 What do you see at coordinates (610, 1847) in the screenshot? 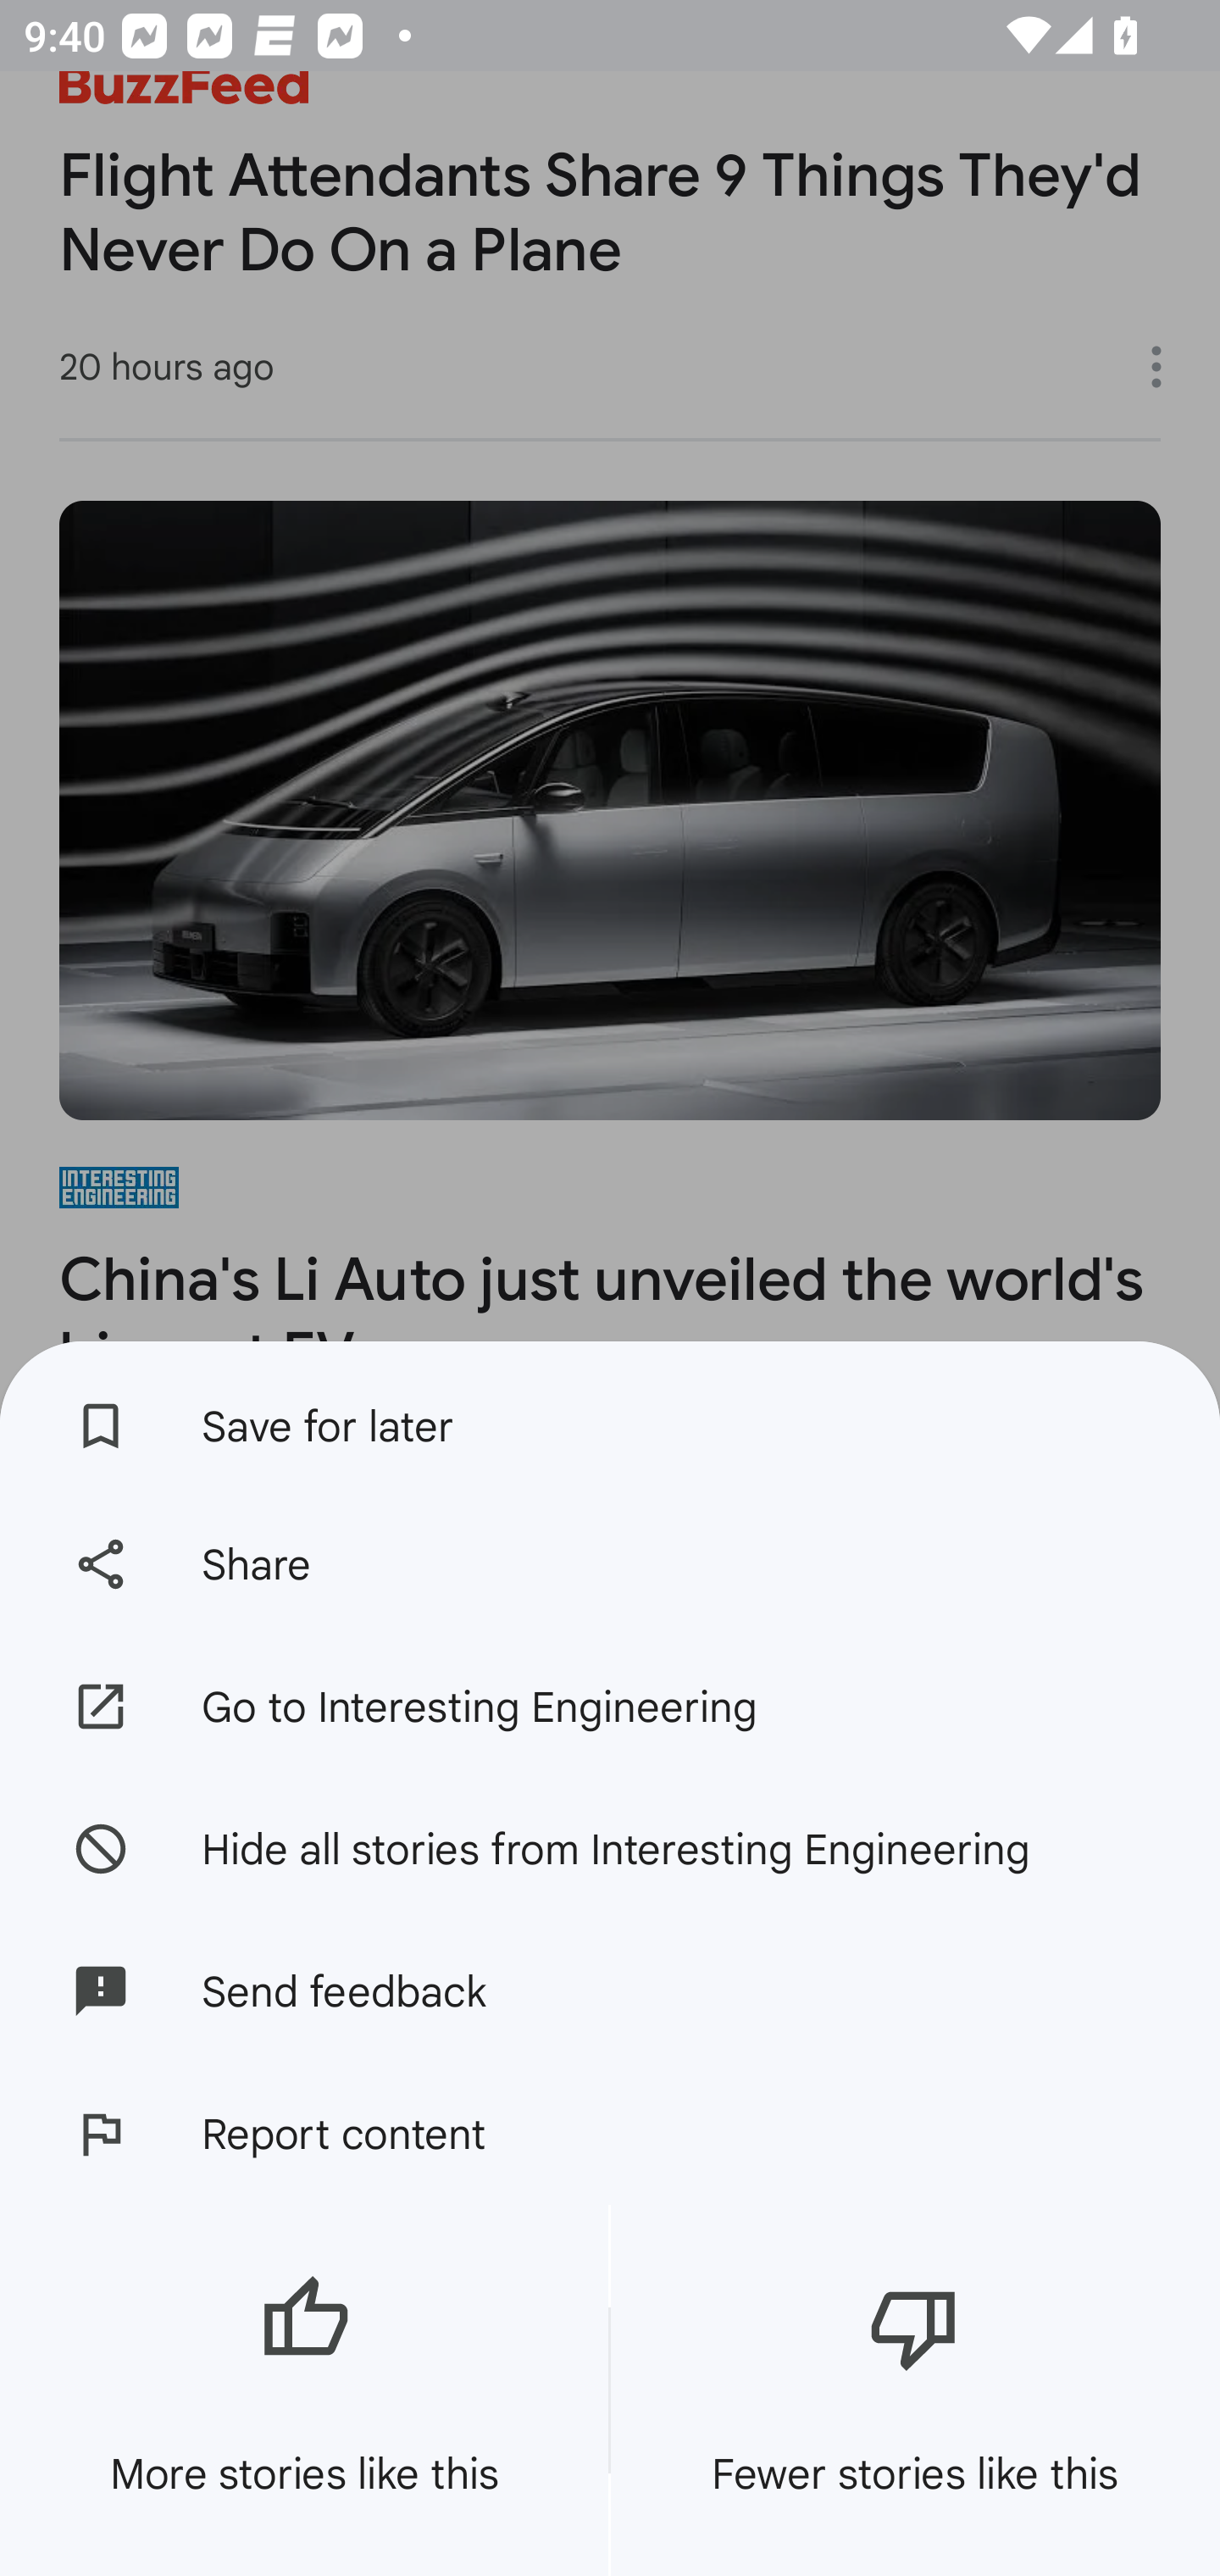
I see `Hide all stories from Interesting Engineering` at bounding box center [610, 1847].